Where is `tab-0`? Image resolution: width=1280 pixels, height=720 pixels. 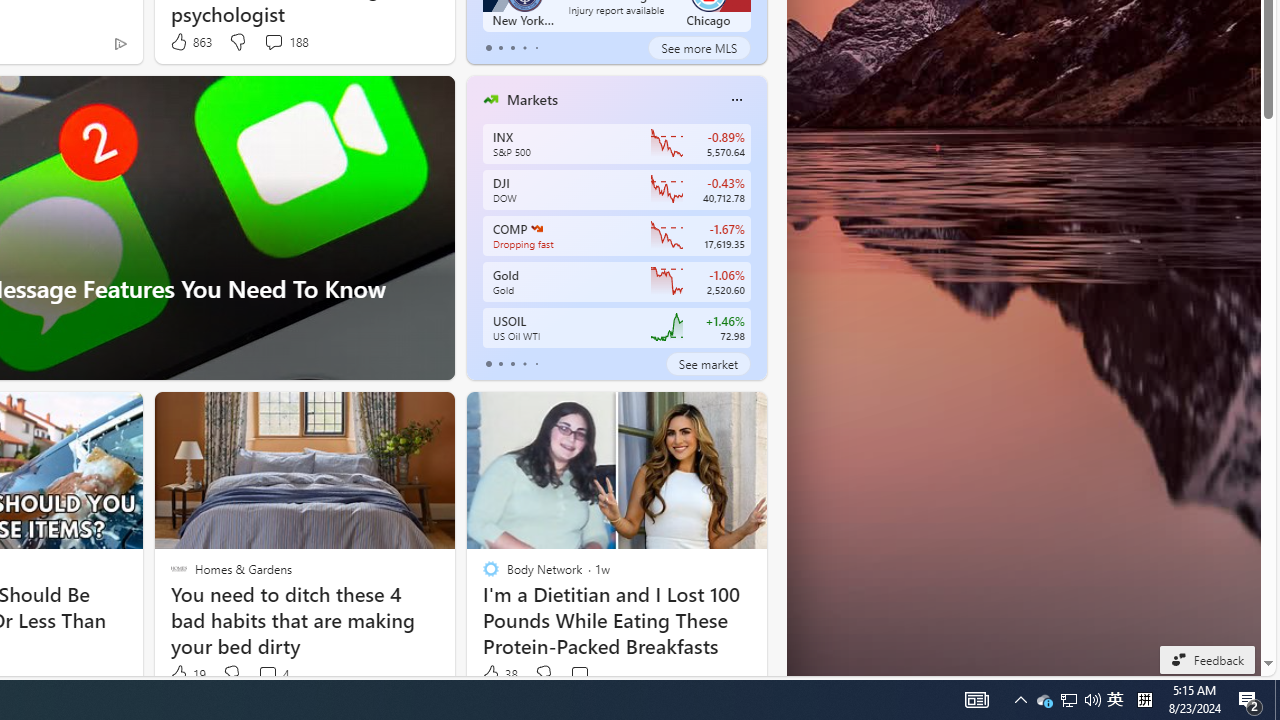
tab-0 is located at coordinates (488, 364).